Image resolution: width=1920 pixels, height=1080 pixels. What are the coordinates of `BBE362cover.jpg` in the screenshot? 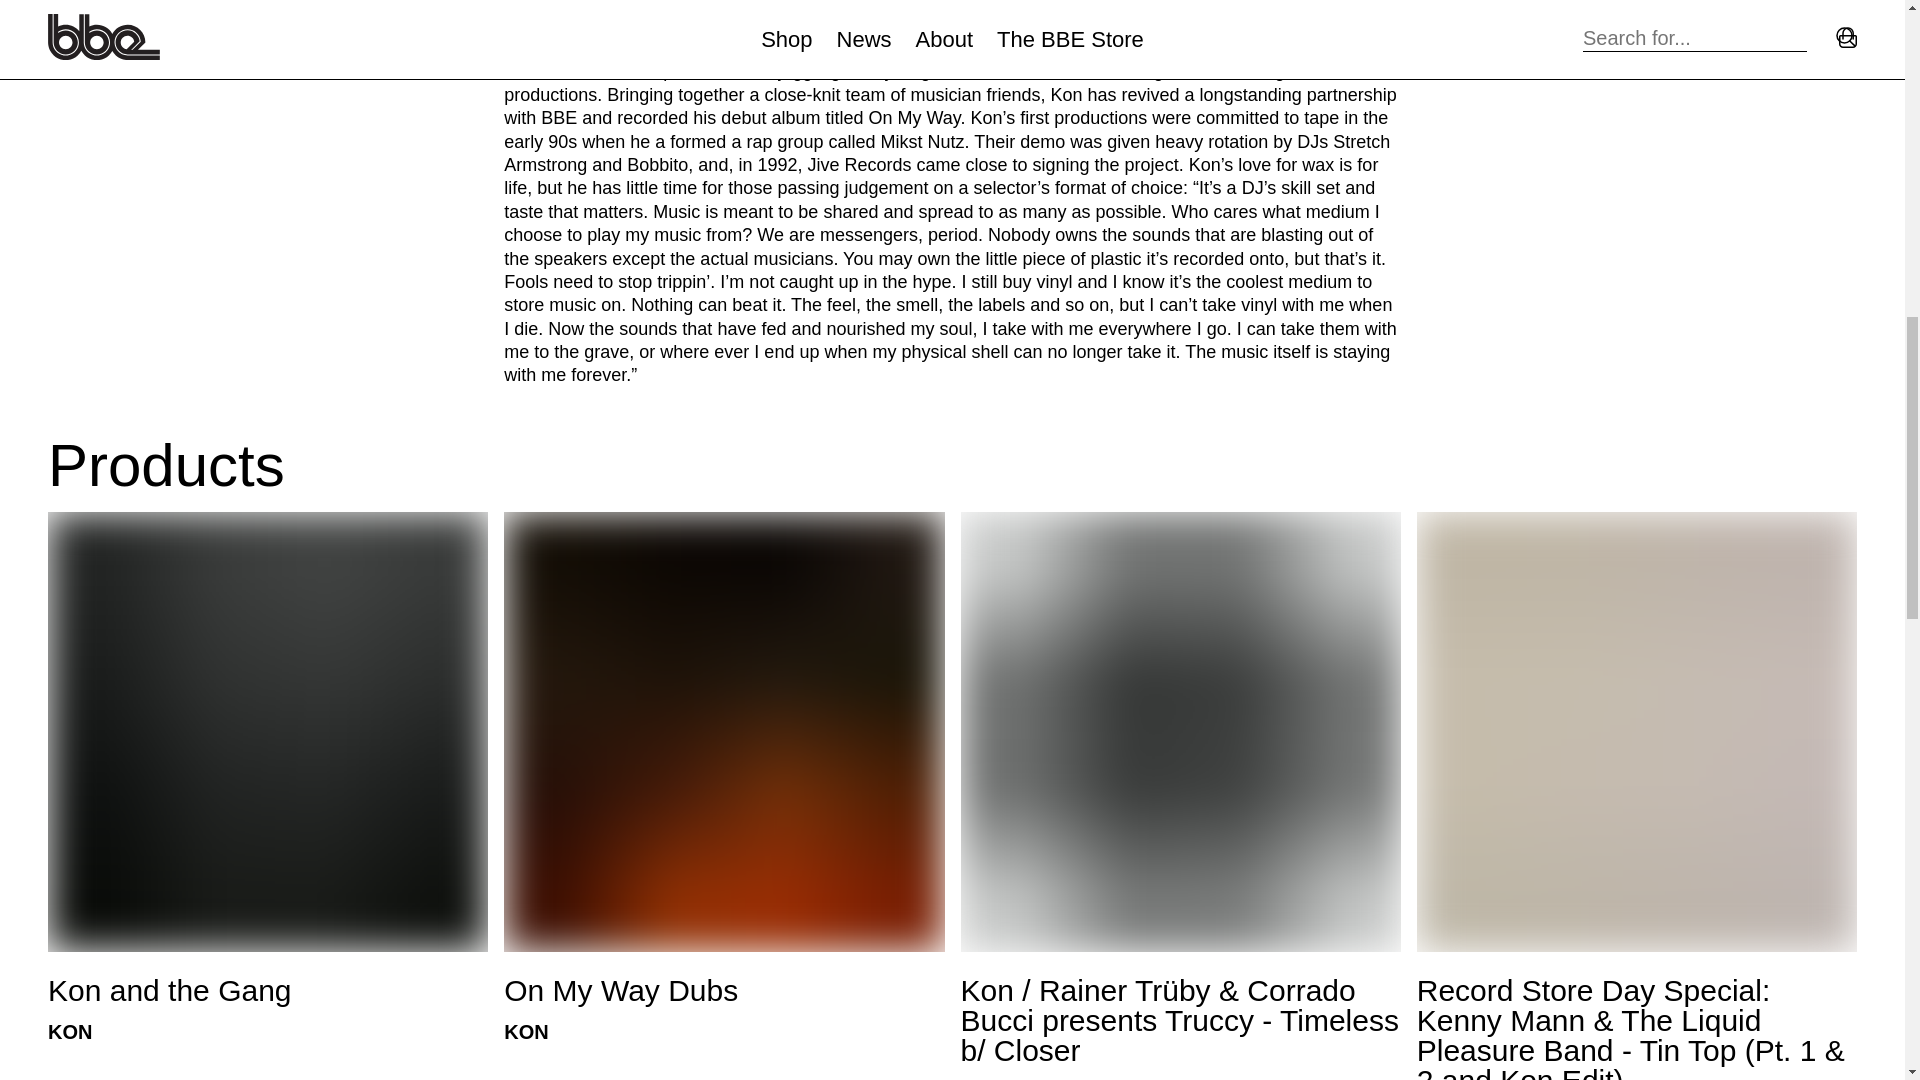 It's located at (268, 731).